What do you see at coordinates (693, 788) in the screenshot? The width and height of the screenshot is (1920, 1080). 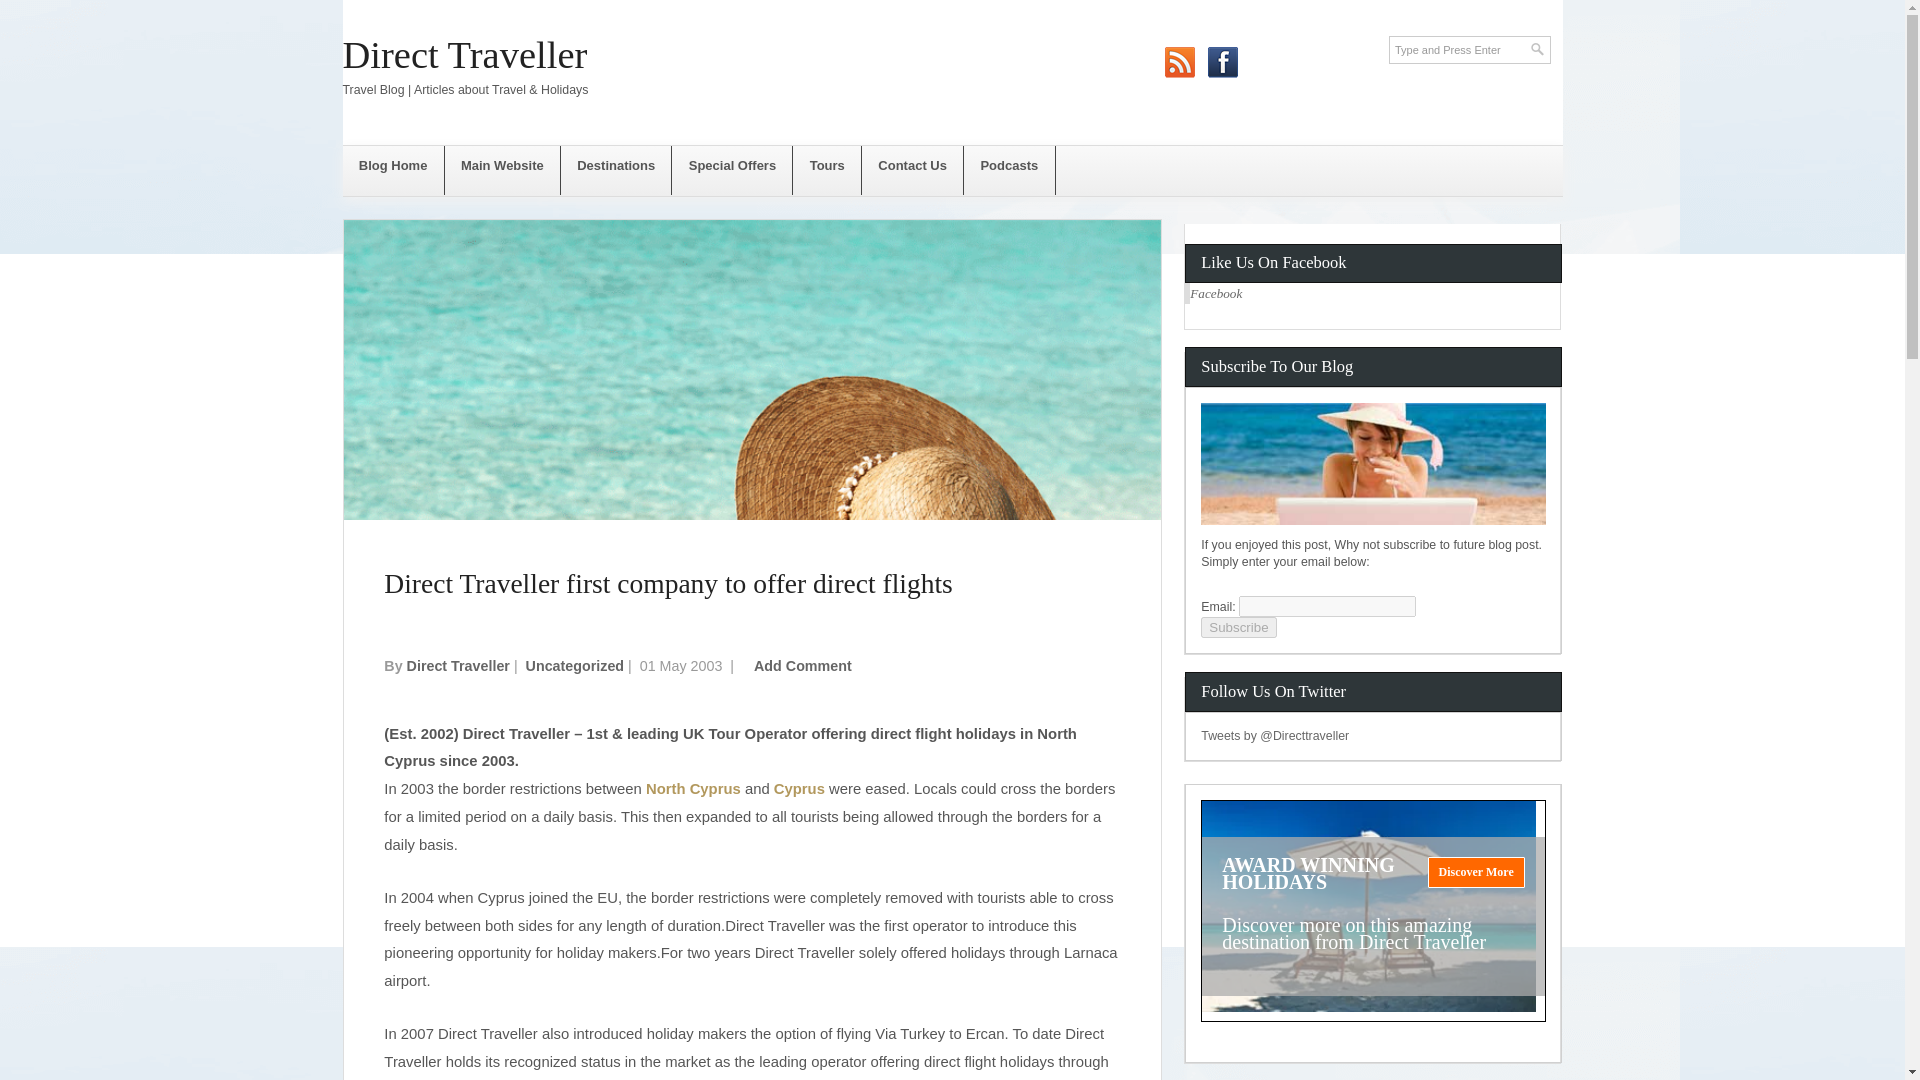 I see `North Cyprus` at bounding box center [693, 788].